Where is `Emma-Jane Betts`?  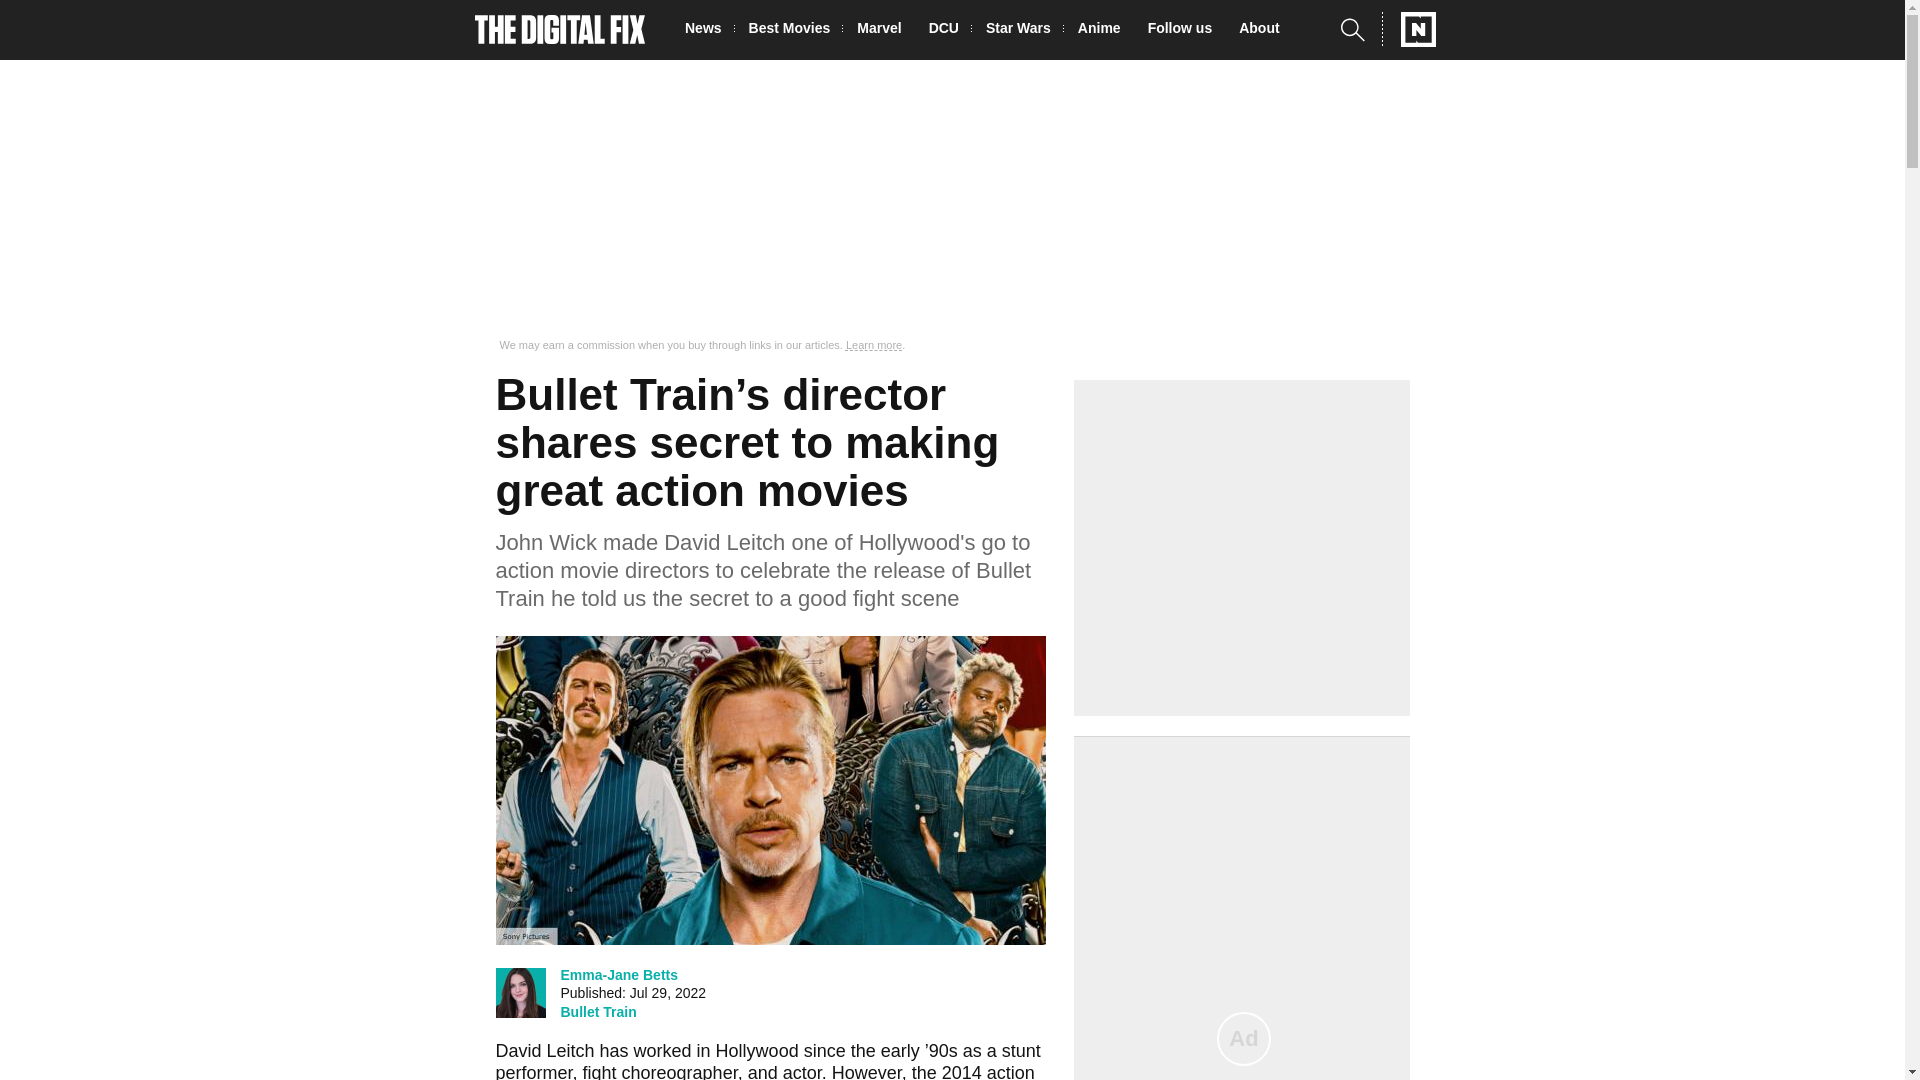 Emma-Jane Betts is located at coordinates (618, 974).